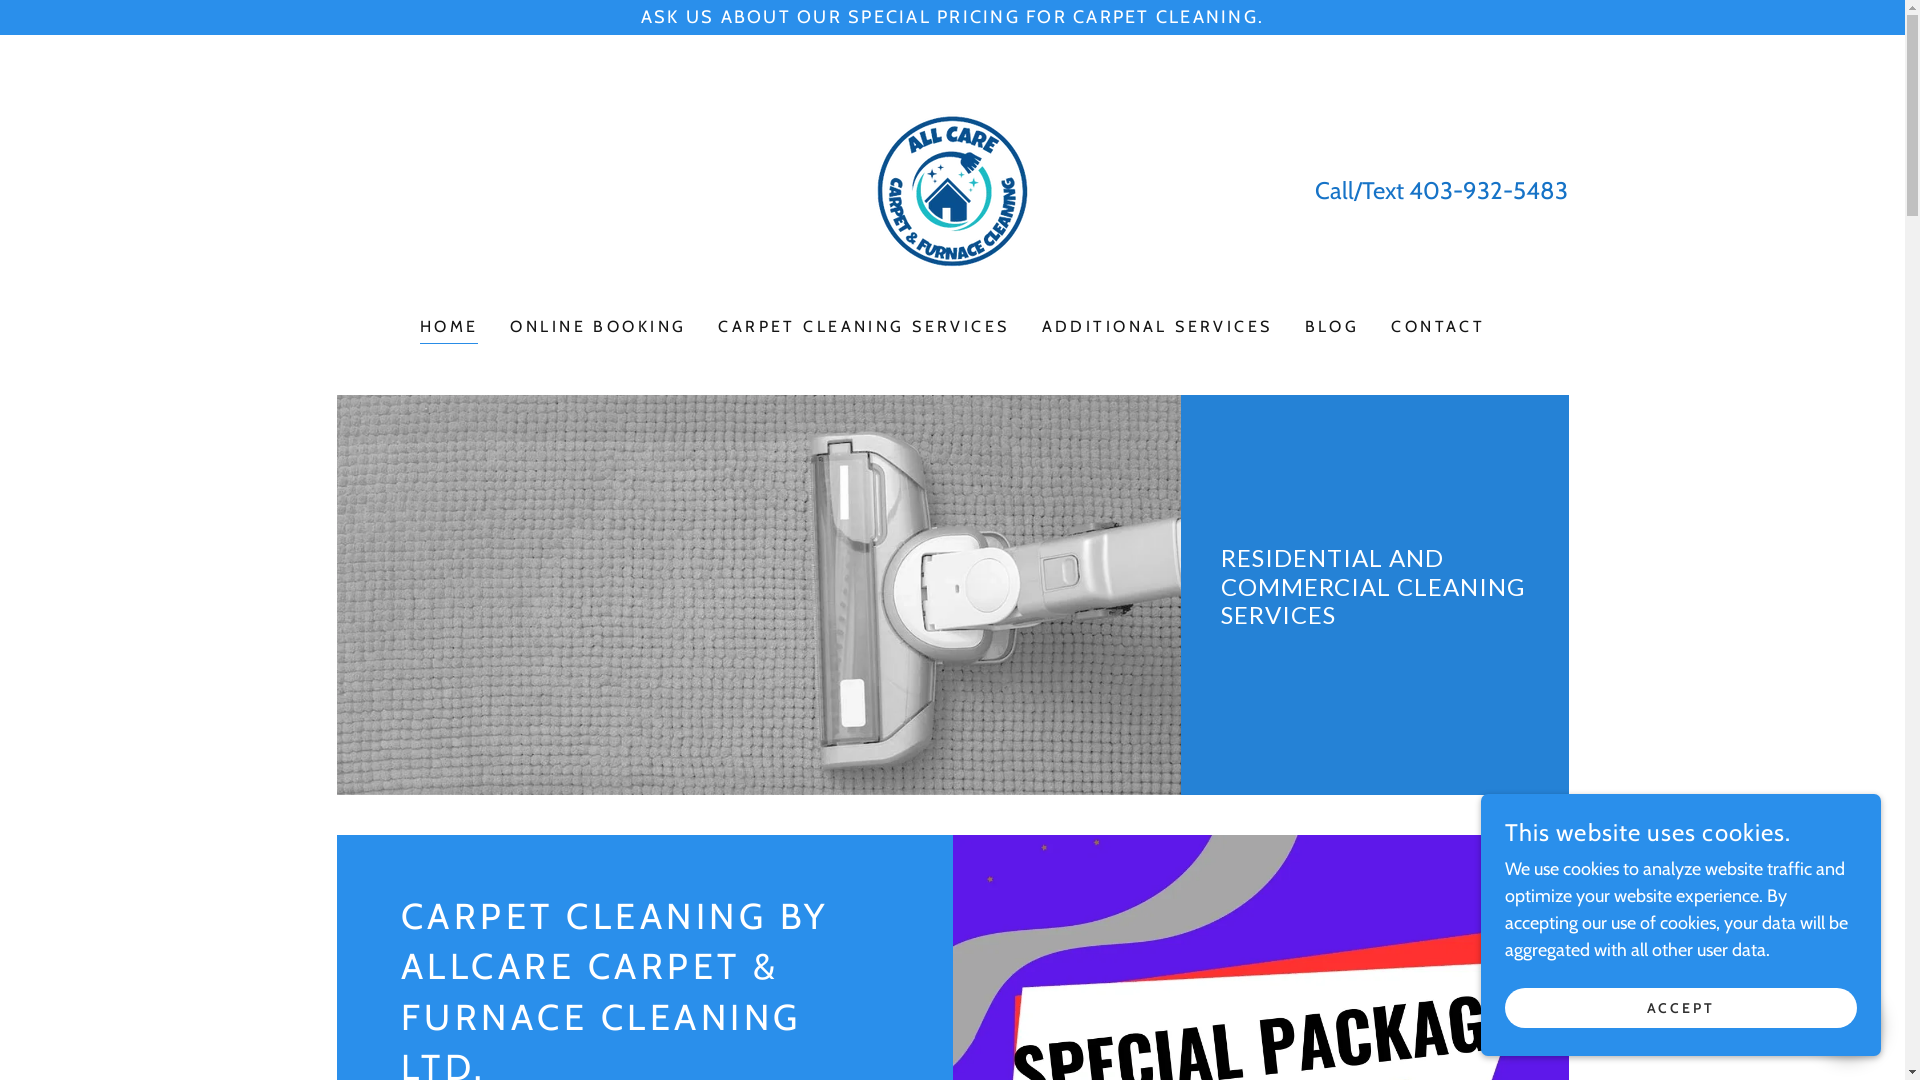 The width and height of the screenshot is (1920, 1080). What do you see at coordinates (1158, 327) in the screenshot?
I see `ADDITIONAL SERVICES` at bounding box center [1158, 327].